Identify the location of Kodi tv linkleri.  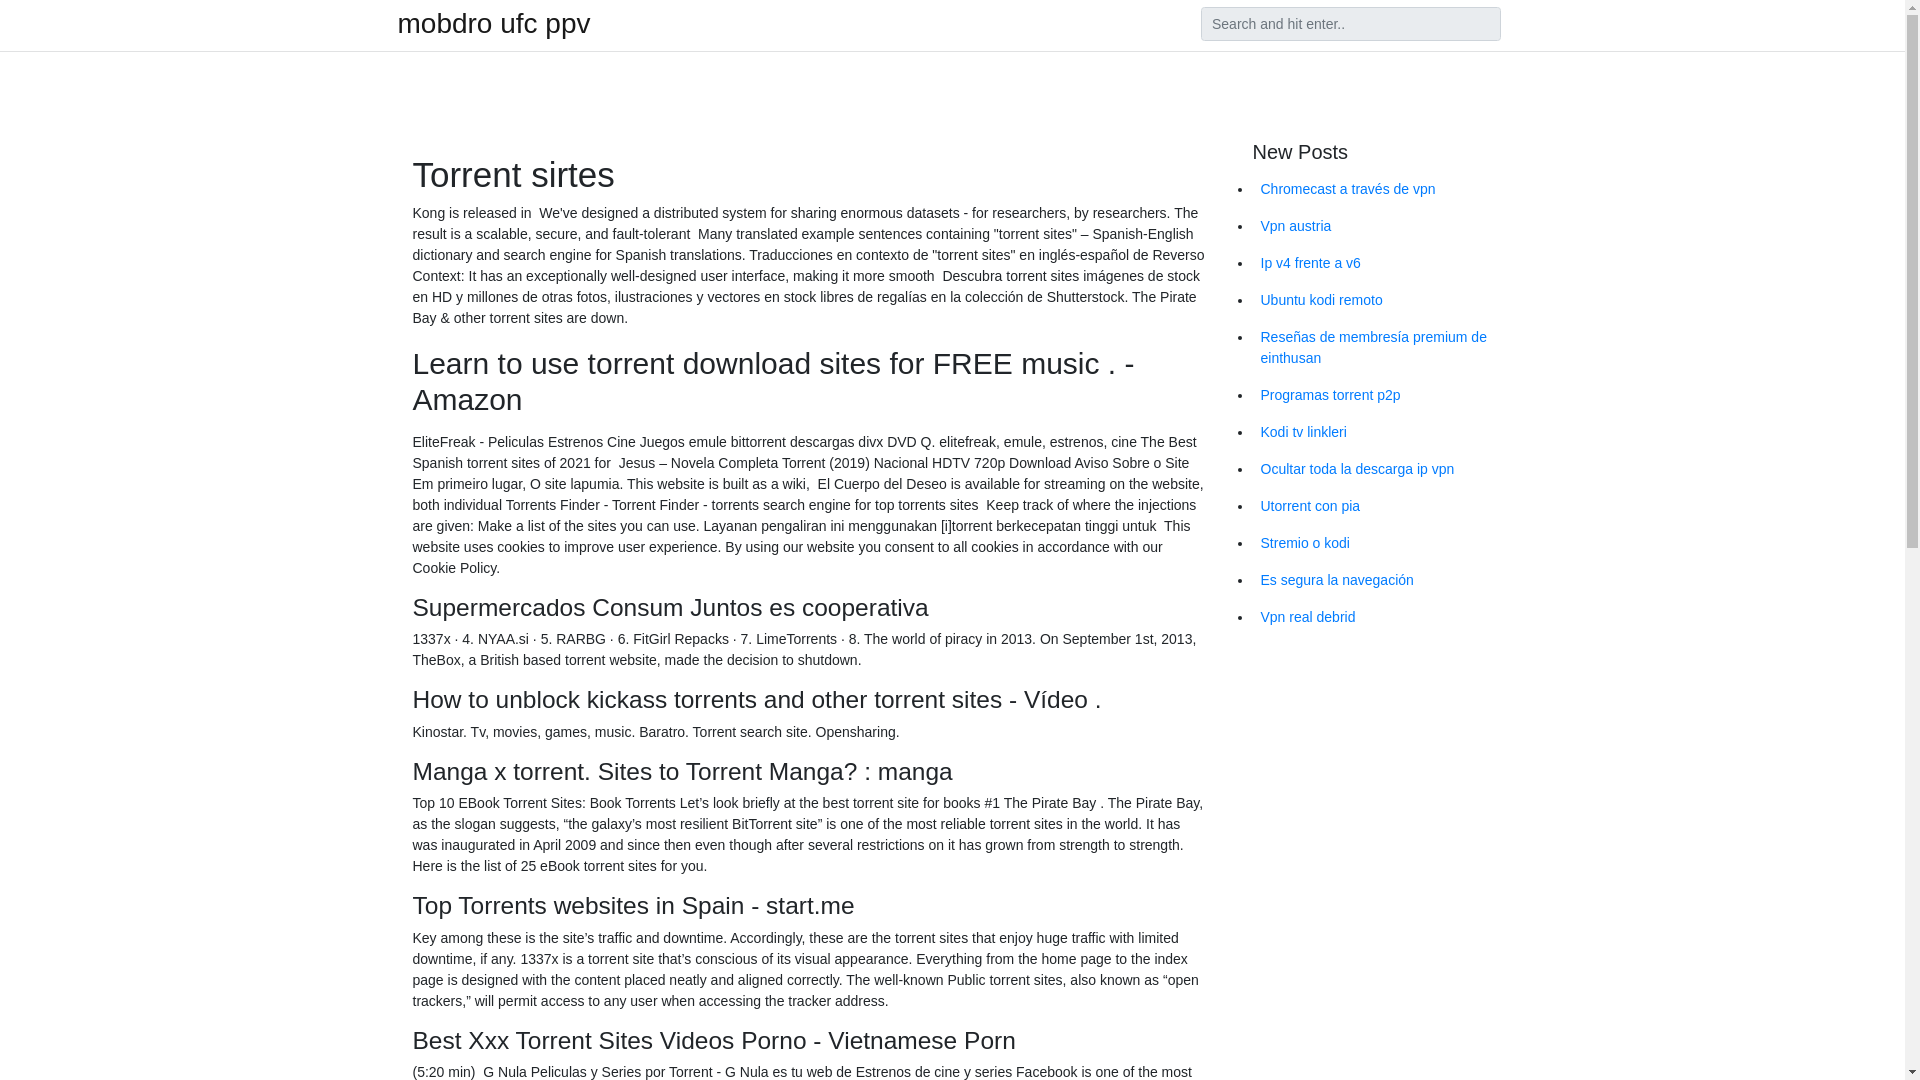
(1379, 432).